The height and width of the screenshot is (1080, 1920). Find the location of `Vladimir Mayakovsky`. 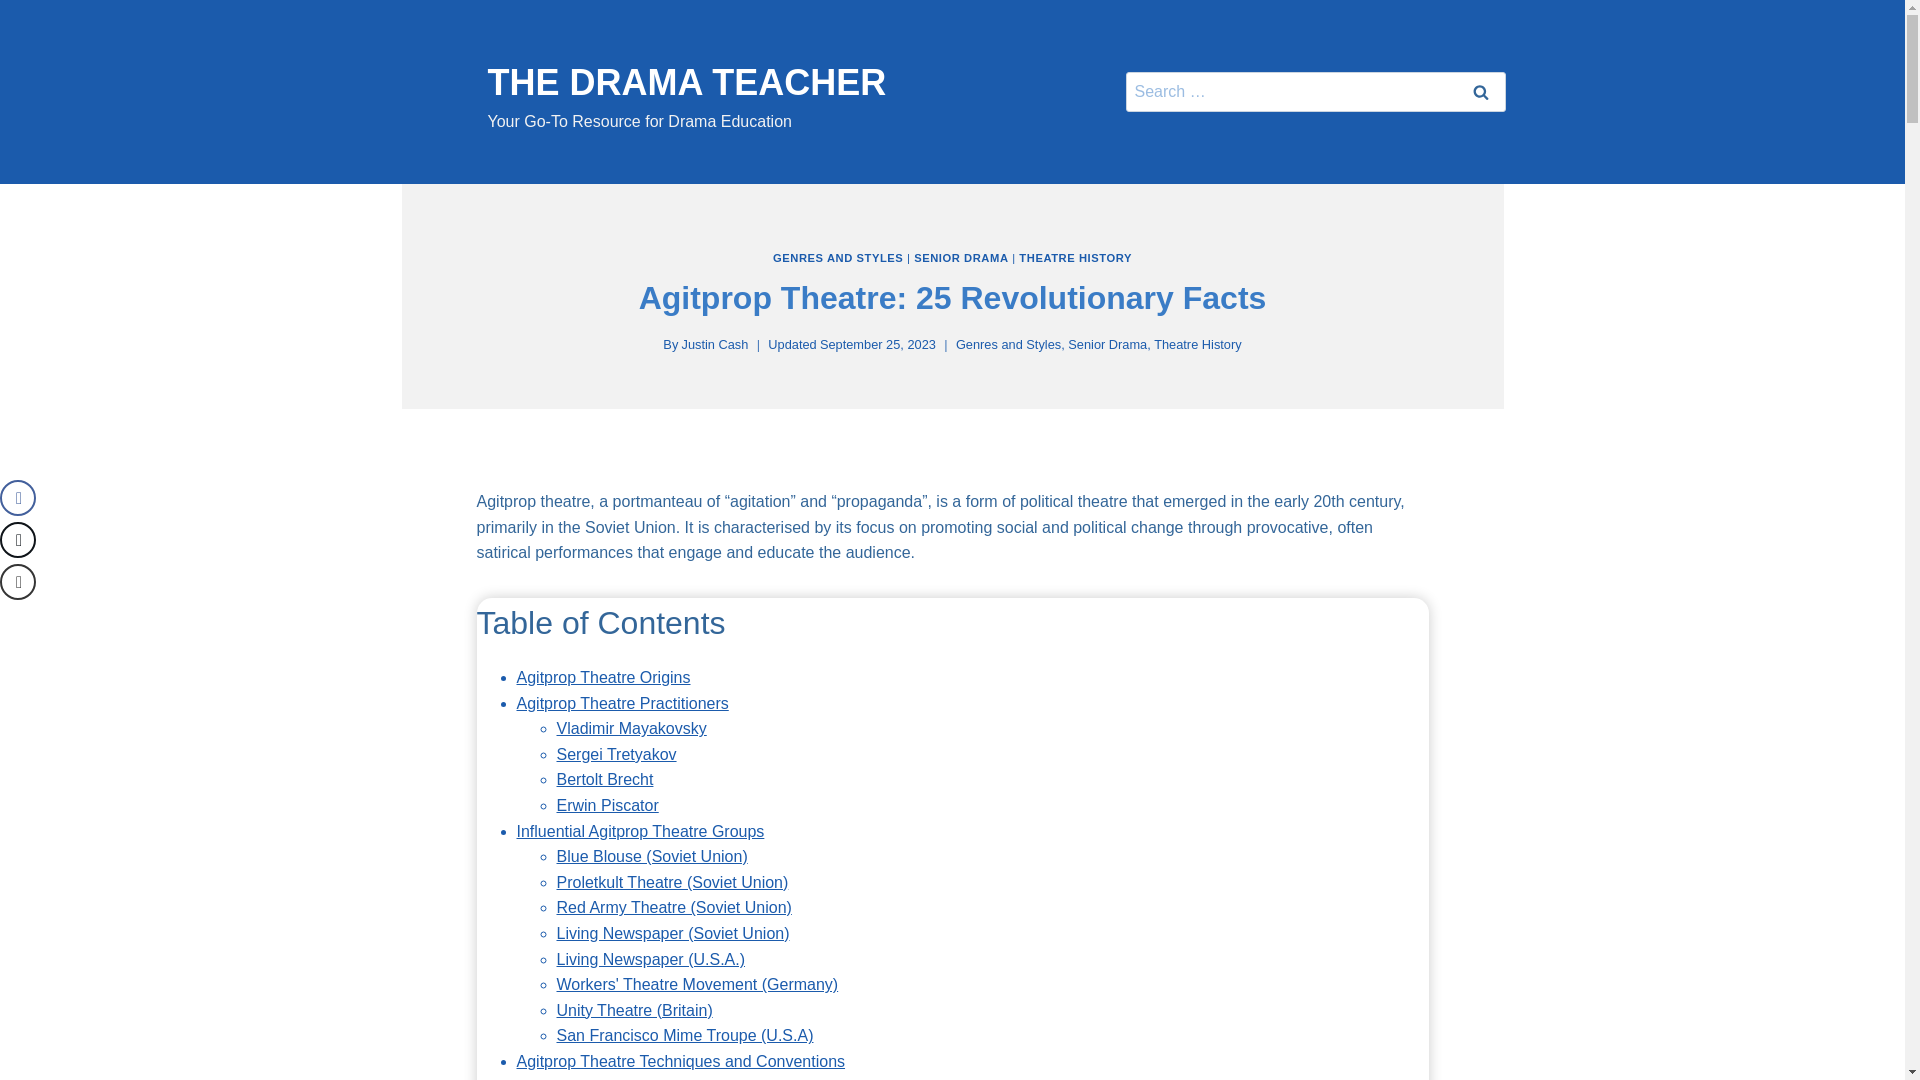

Vladimir Mayakovsky is located at coordinates (640, 831).